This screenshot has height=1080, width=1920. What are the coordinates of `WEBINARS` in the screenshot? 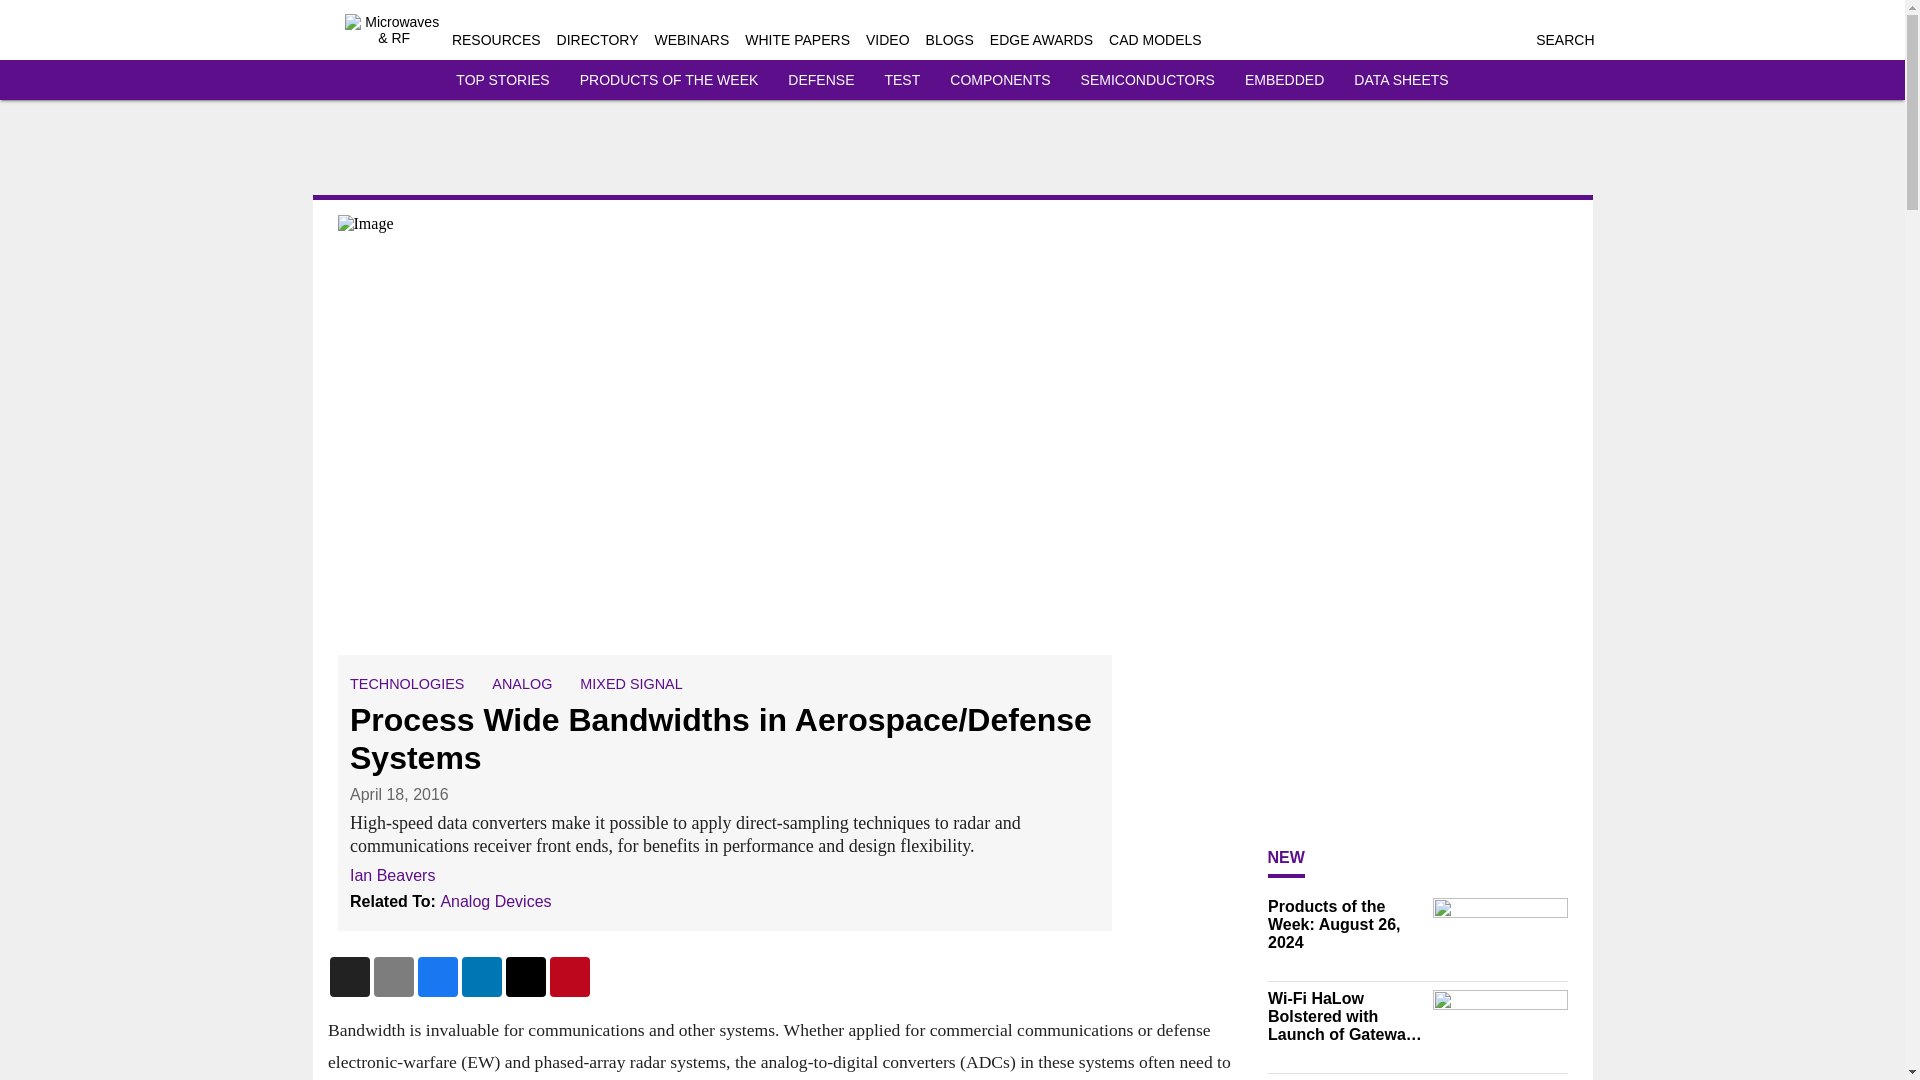 It's located at (692, 40).